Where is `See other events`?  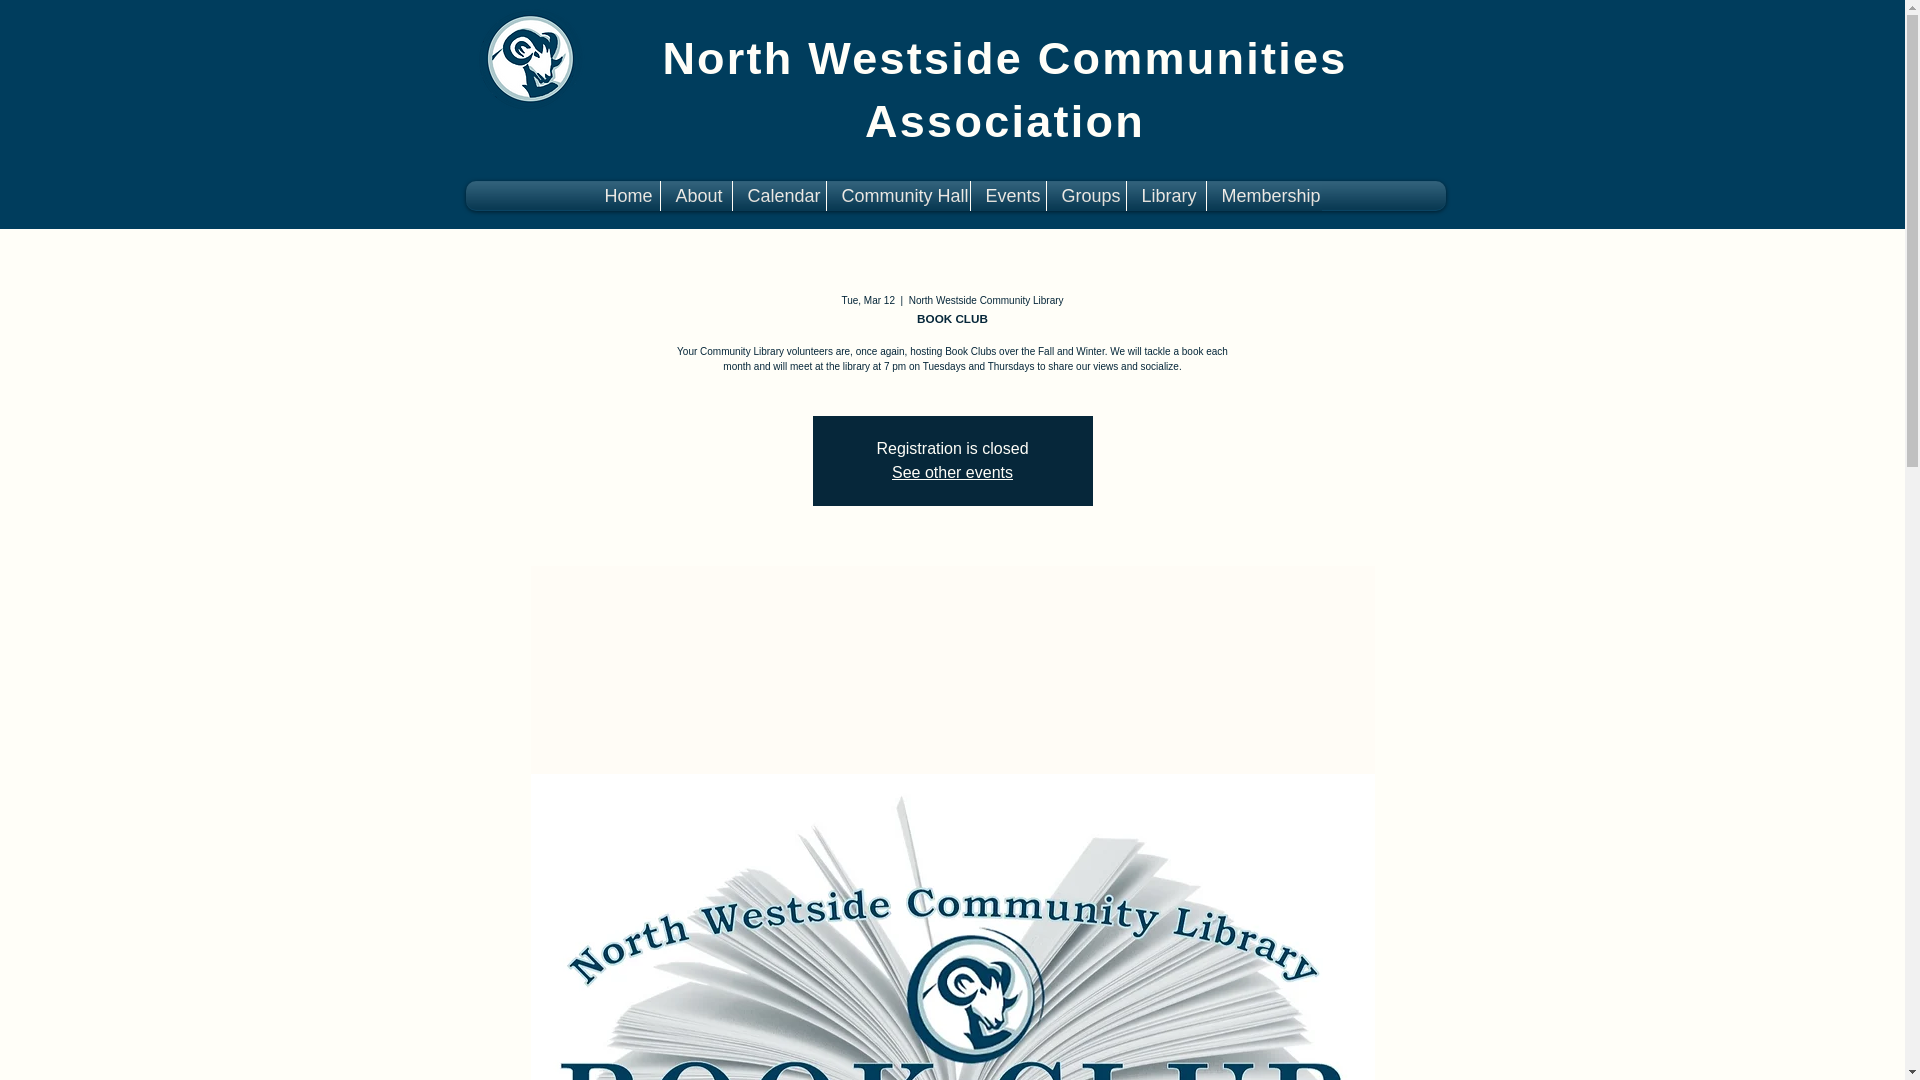 See other events is located at coordinates (952, 472).